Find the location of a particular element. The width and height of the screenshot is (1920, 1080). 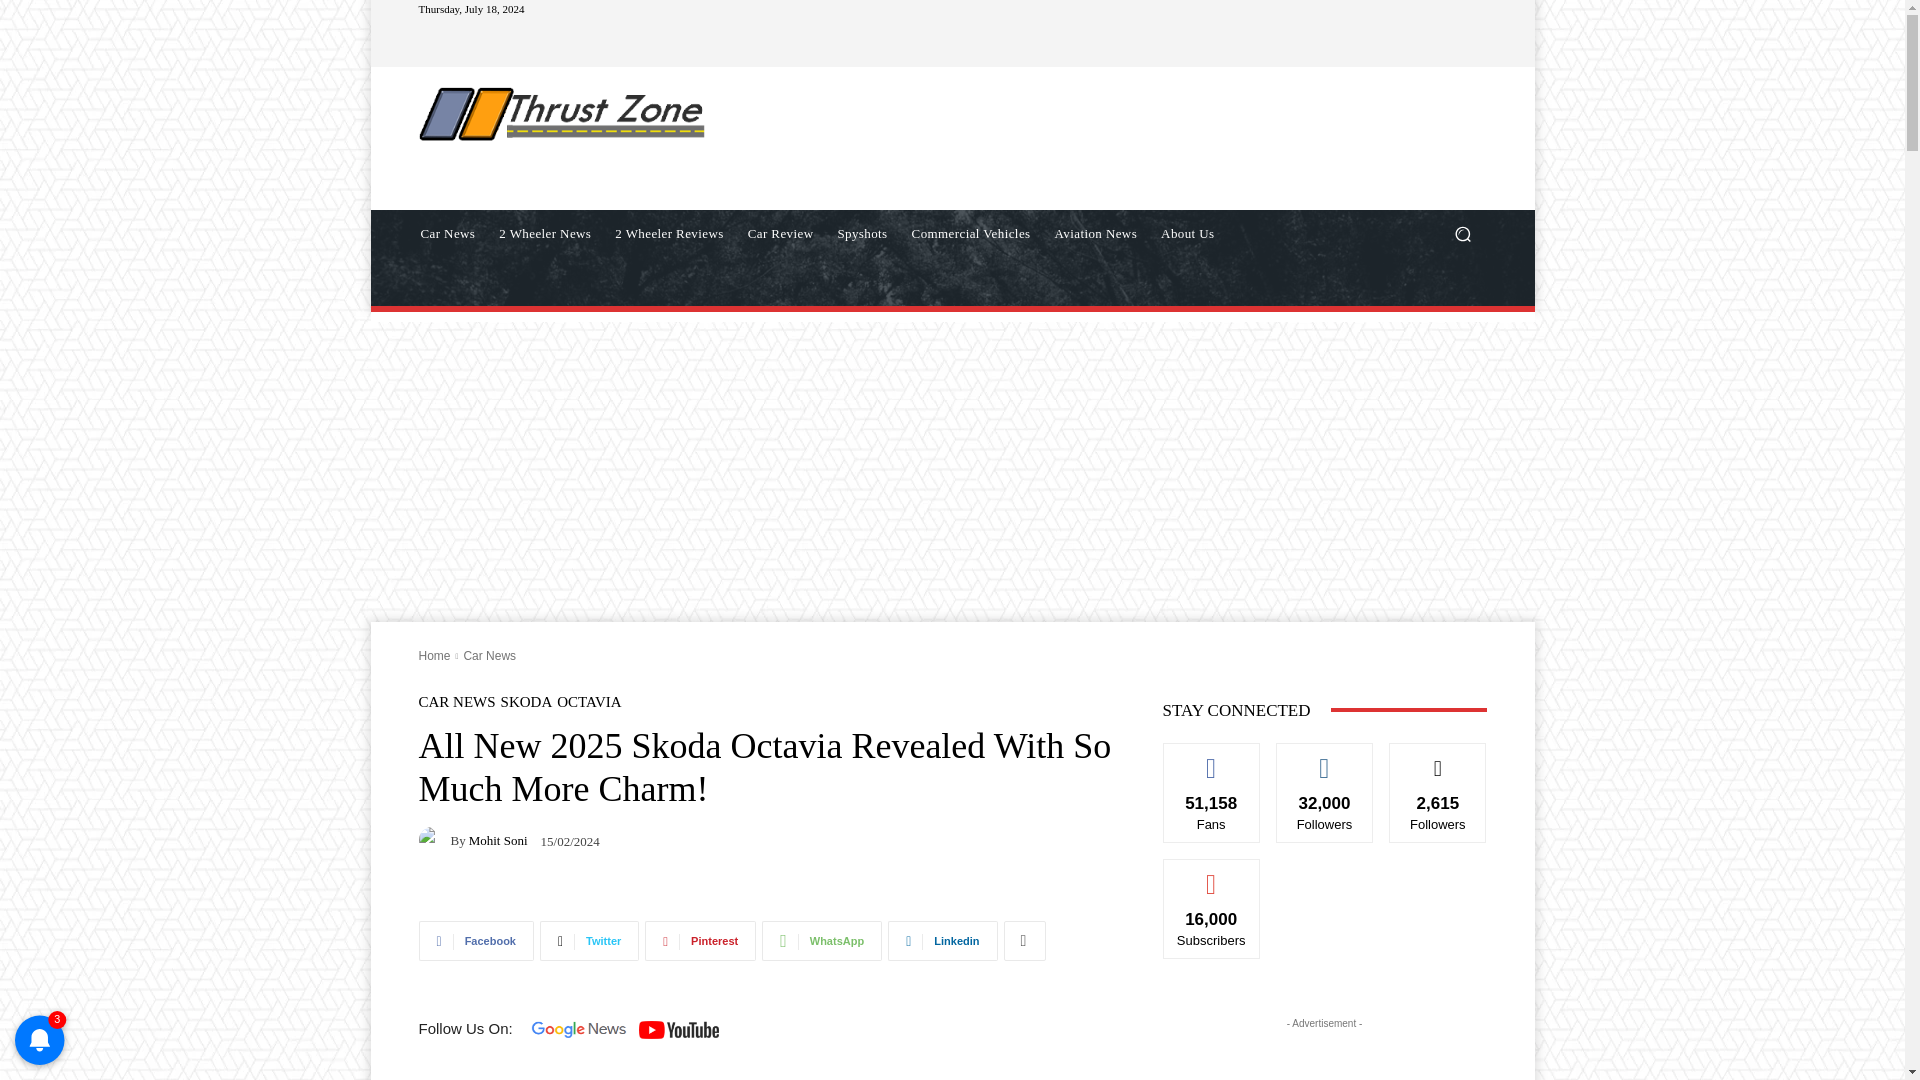

Home is located at coordinates (434, 656).